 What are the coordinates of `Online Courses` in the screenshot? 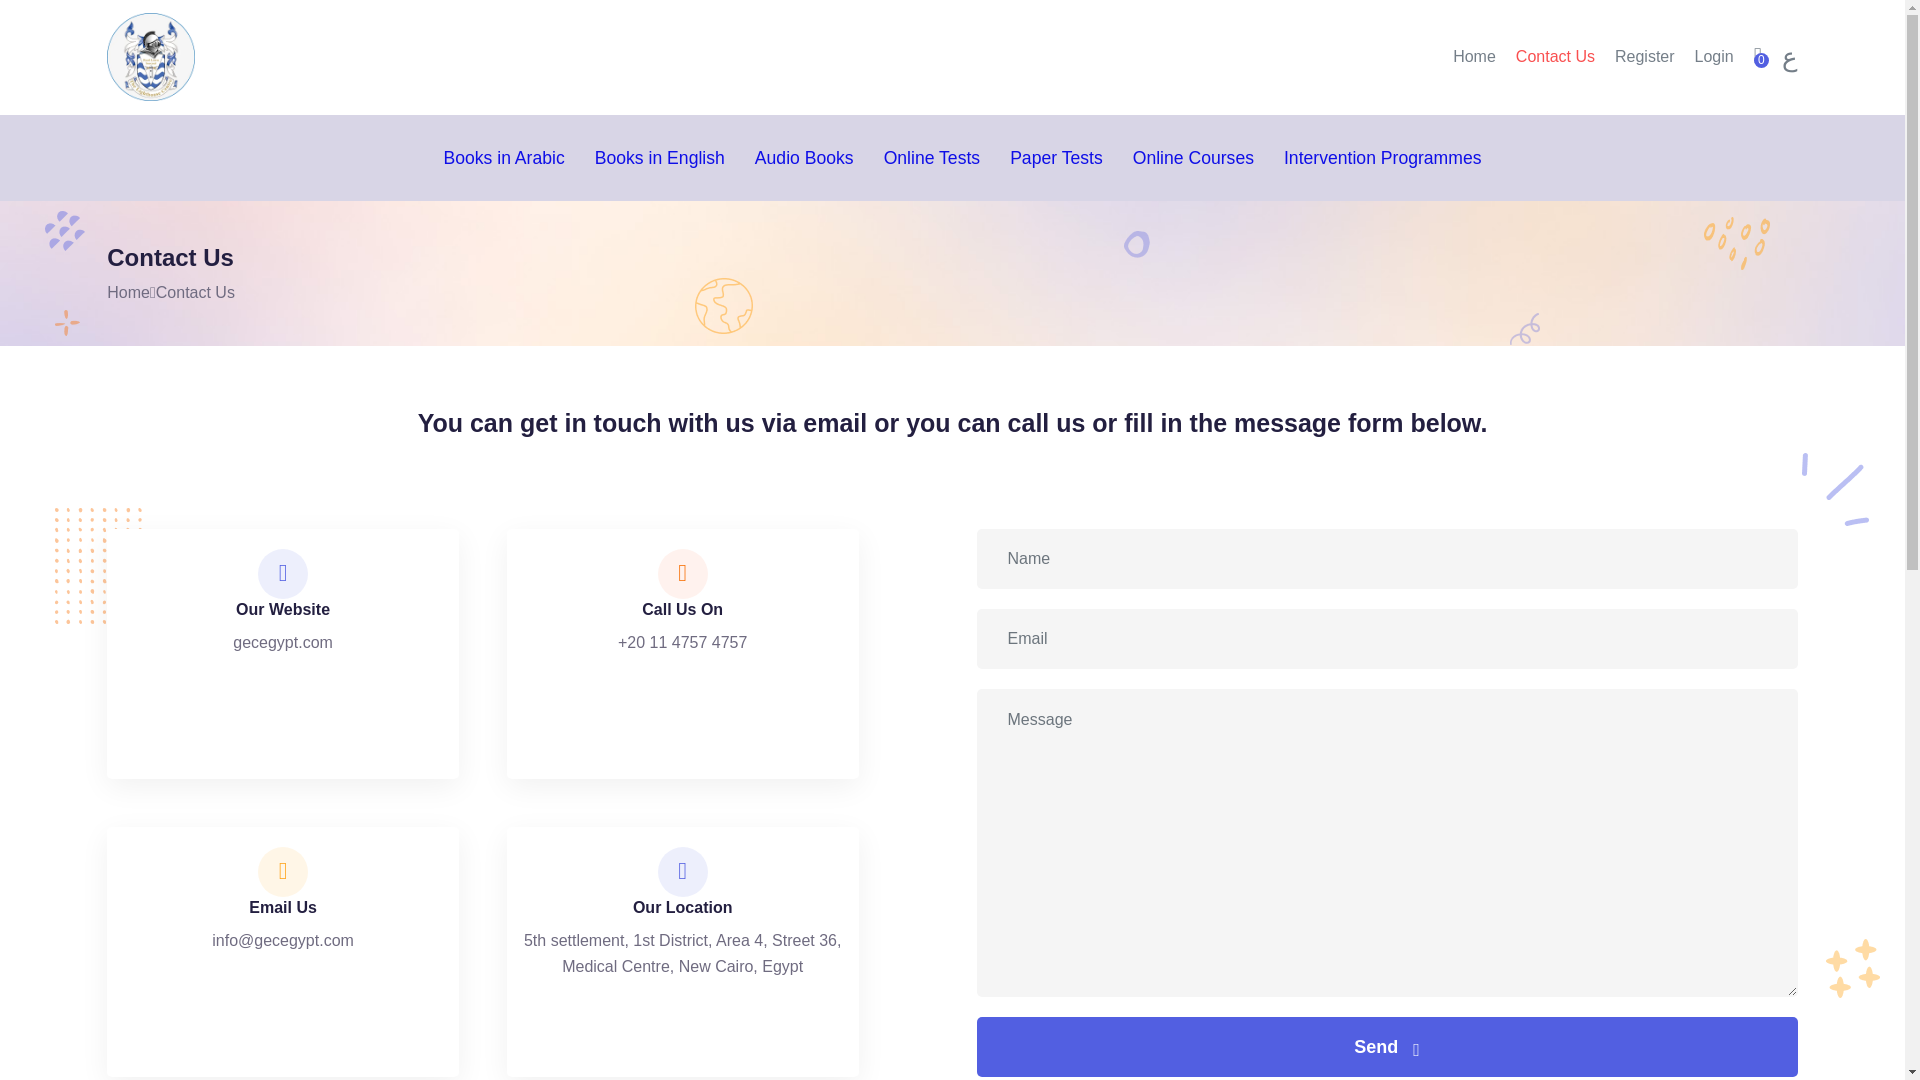 It's located at (1192, 158).